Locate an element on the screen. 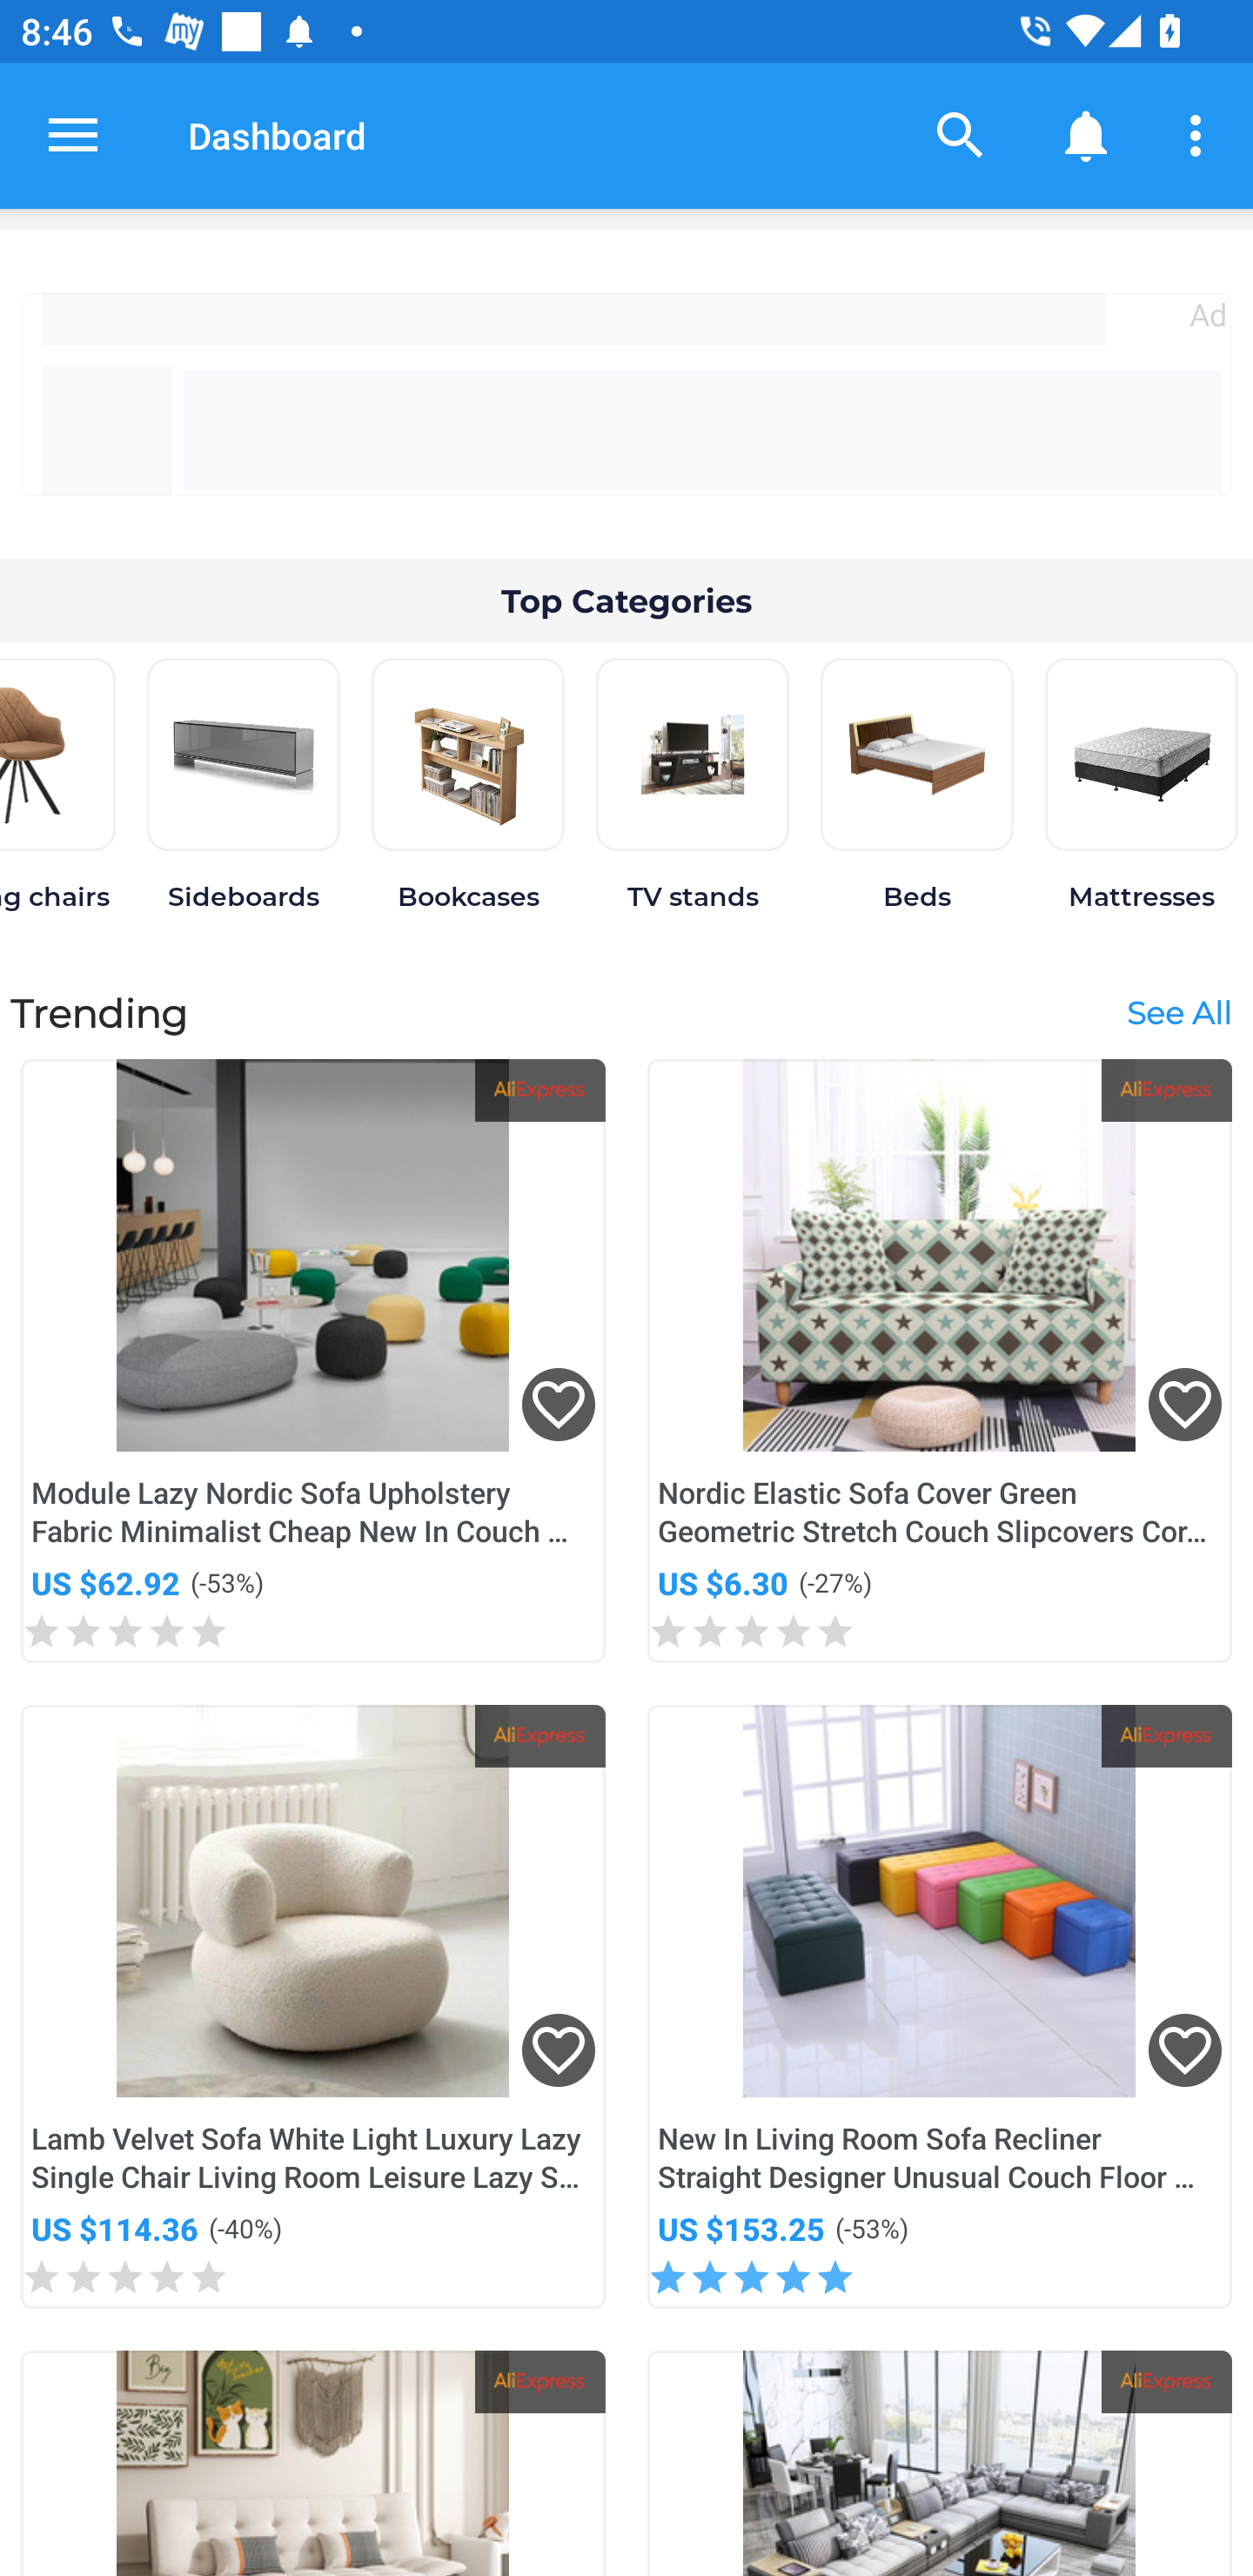 The image size is (1253, 2576). Open navigation drawer is located at coordinates (73, 135).